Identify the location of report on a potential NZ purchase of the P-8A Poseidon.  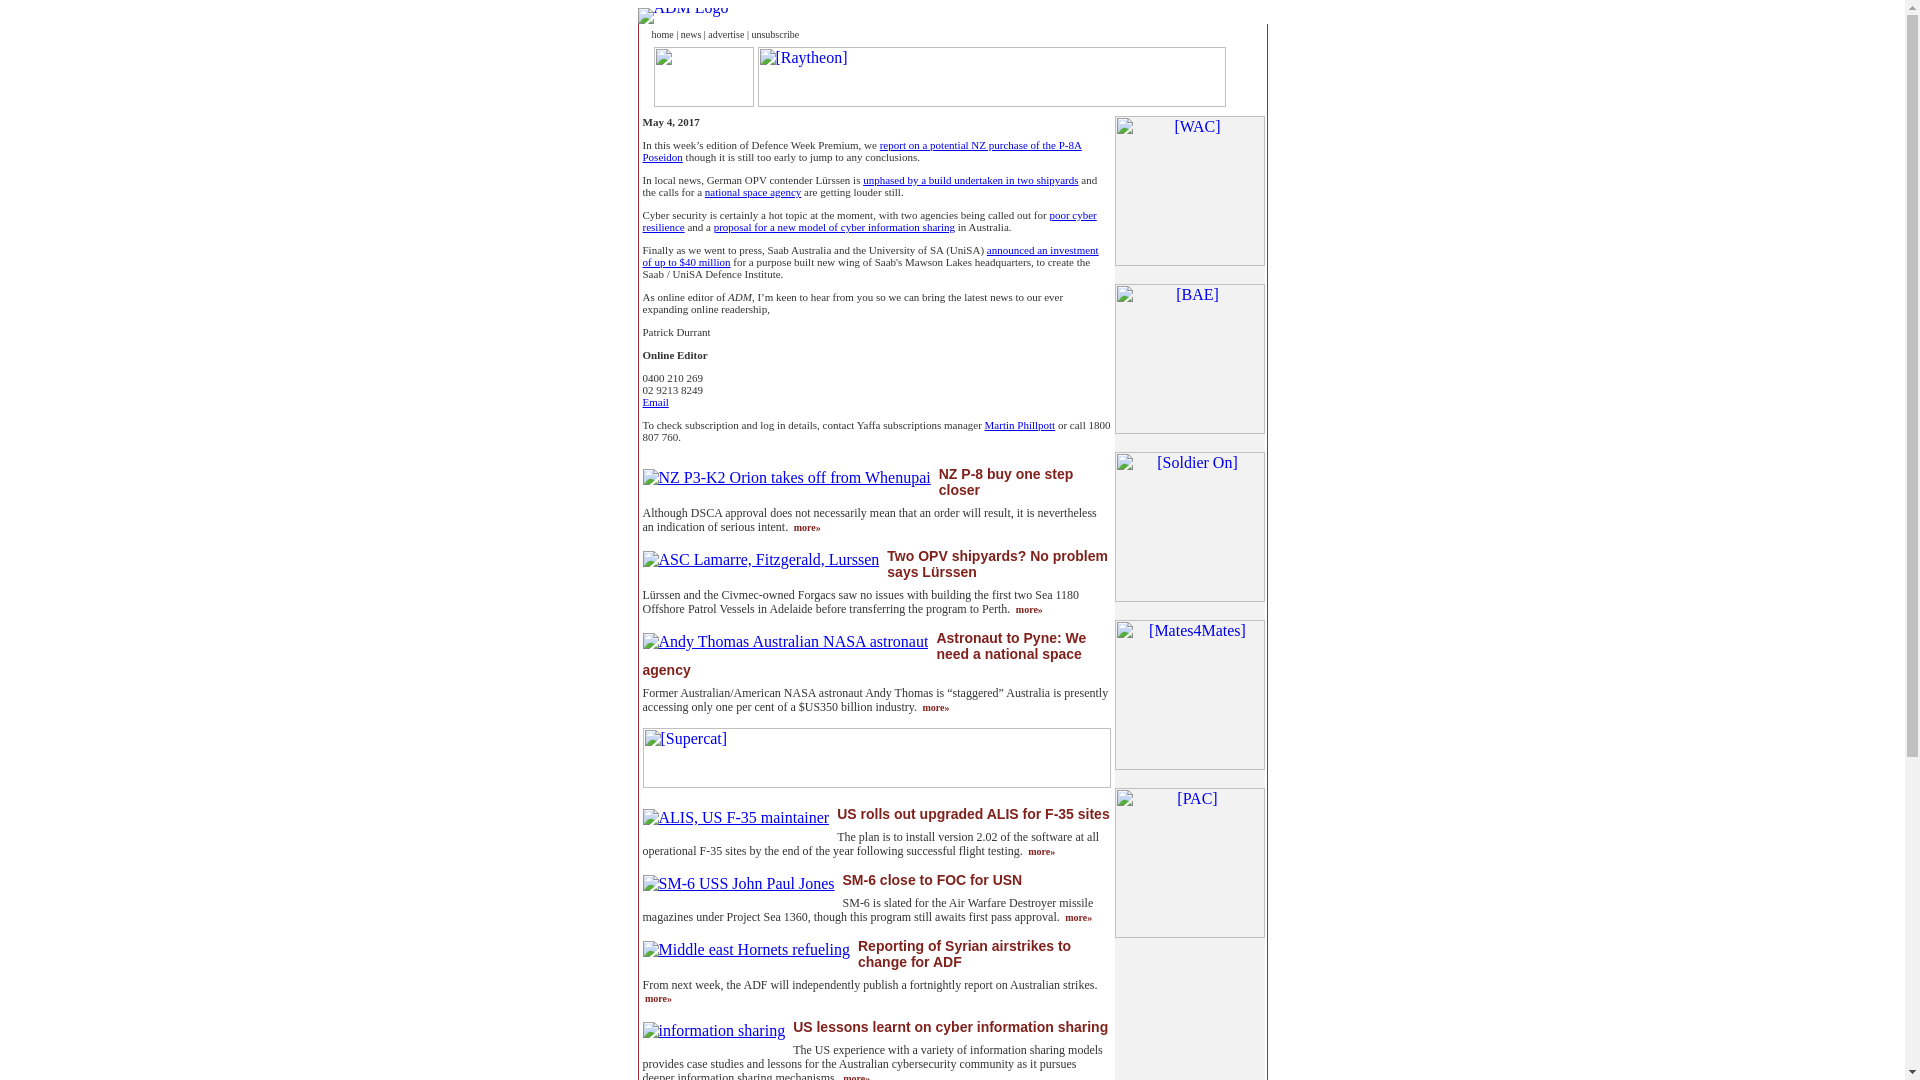
(860, 151).